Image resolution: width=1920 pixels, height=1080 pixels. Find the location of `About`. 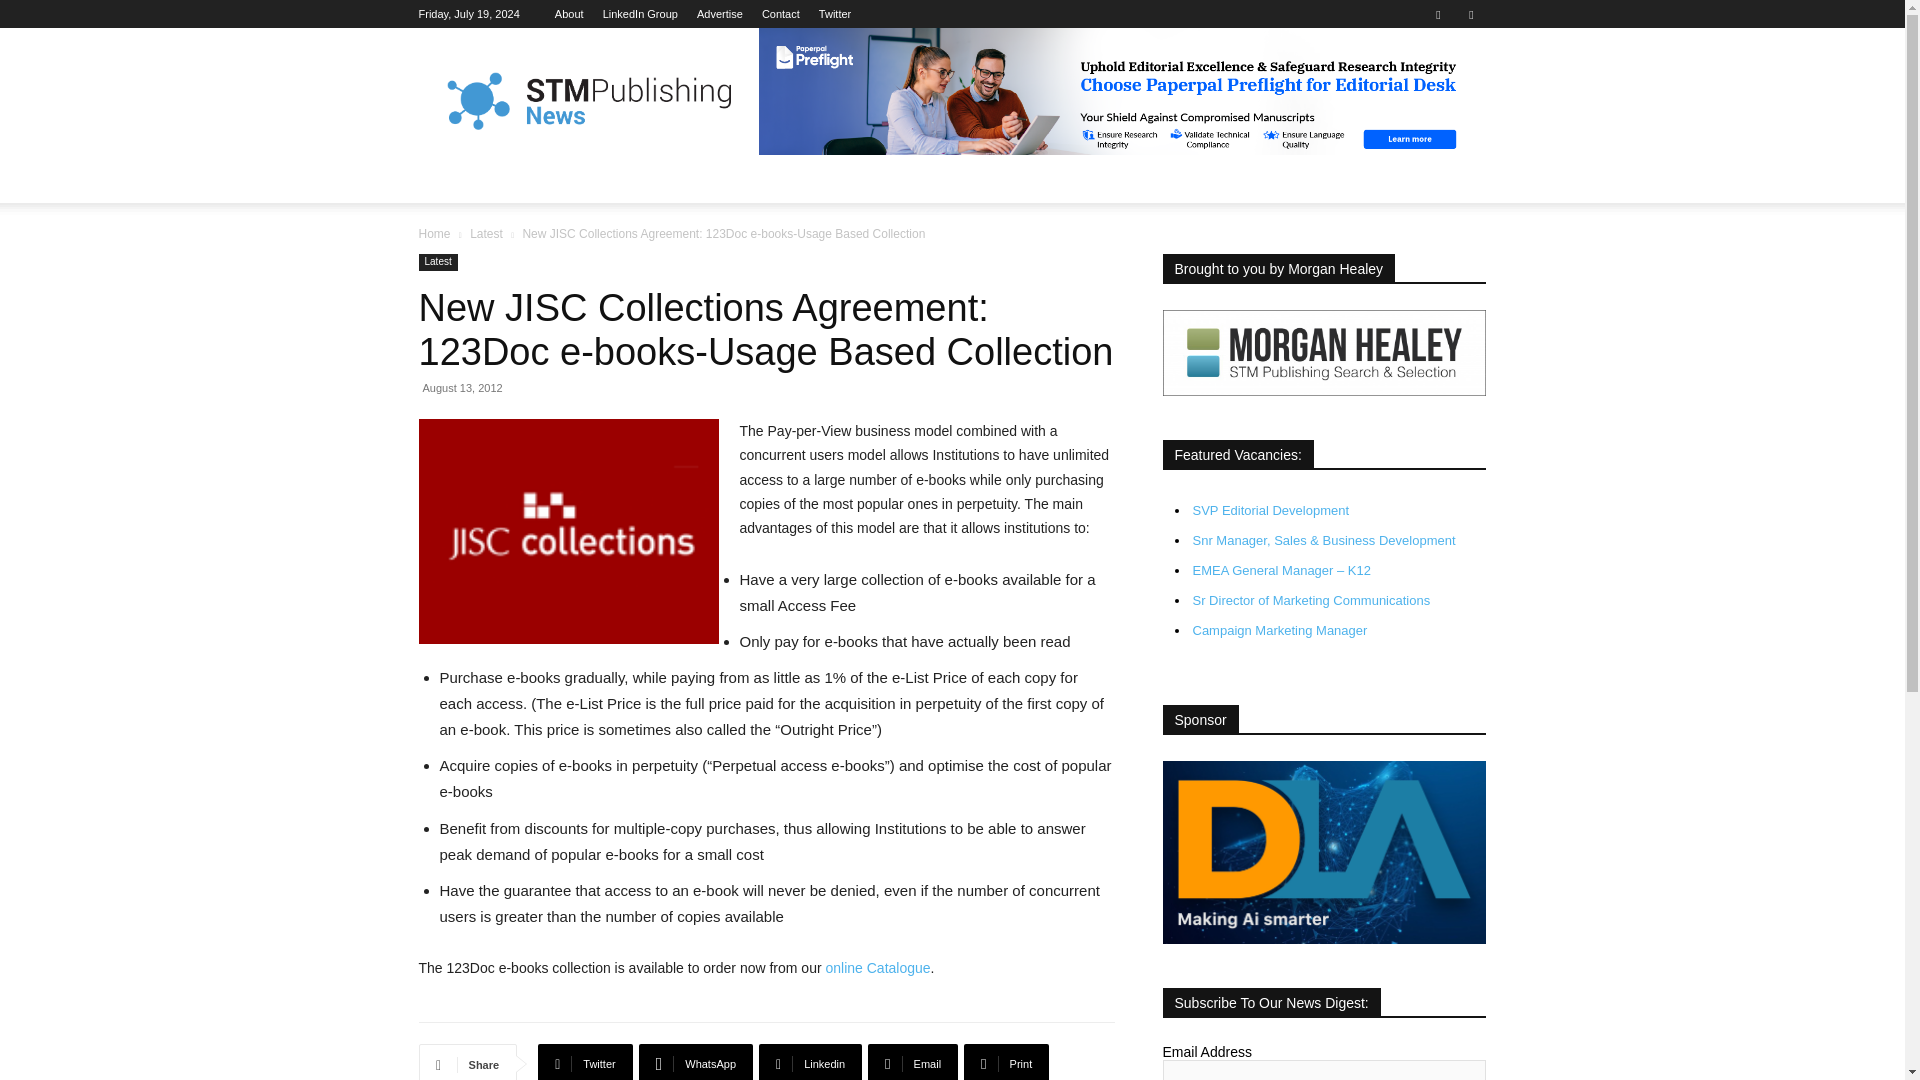

About is located at coordinates (568, 14).